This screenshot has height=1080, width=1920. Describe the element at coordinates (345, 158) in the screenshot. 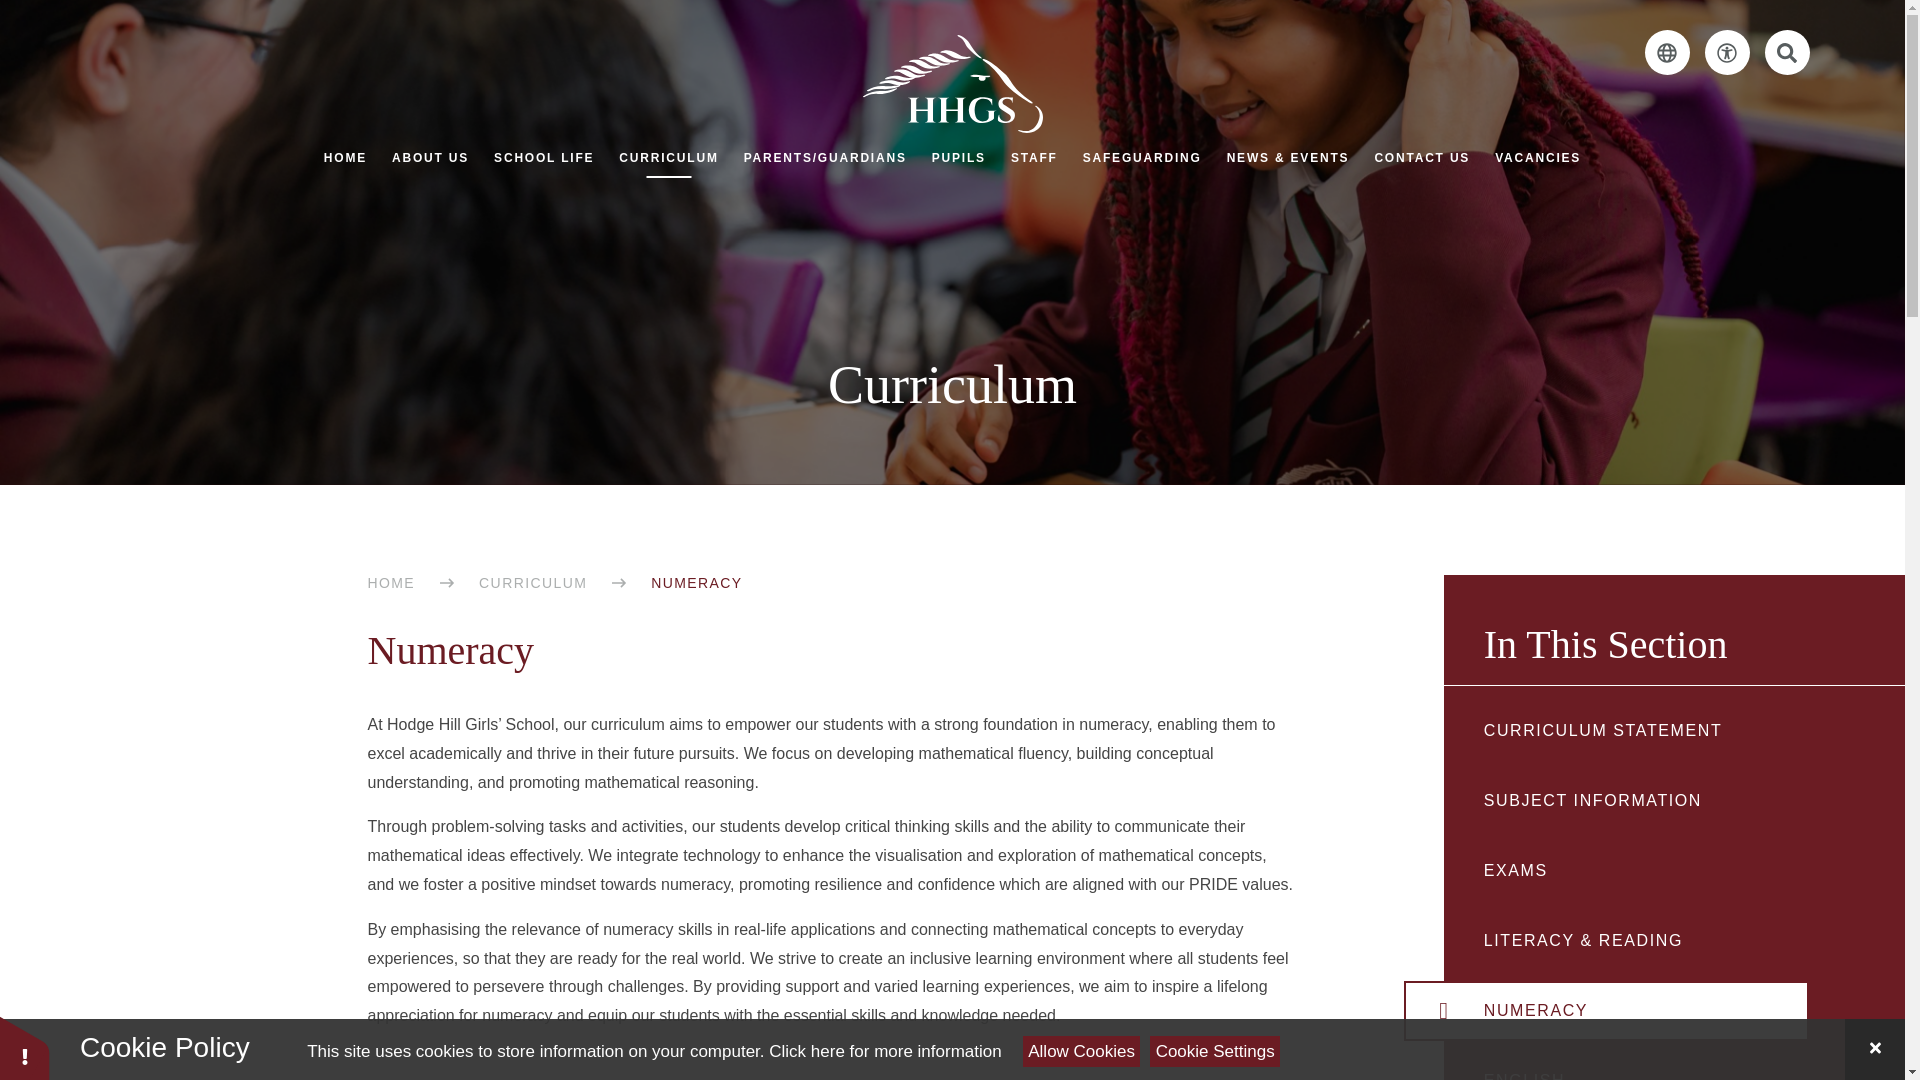

I see `HOME` at that location.